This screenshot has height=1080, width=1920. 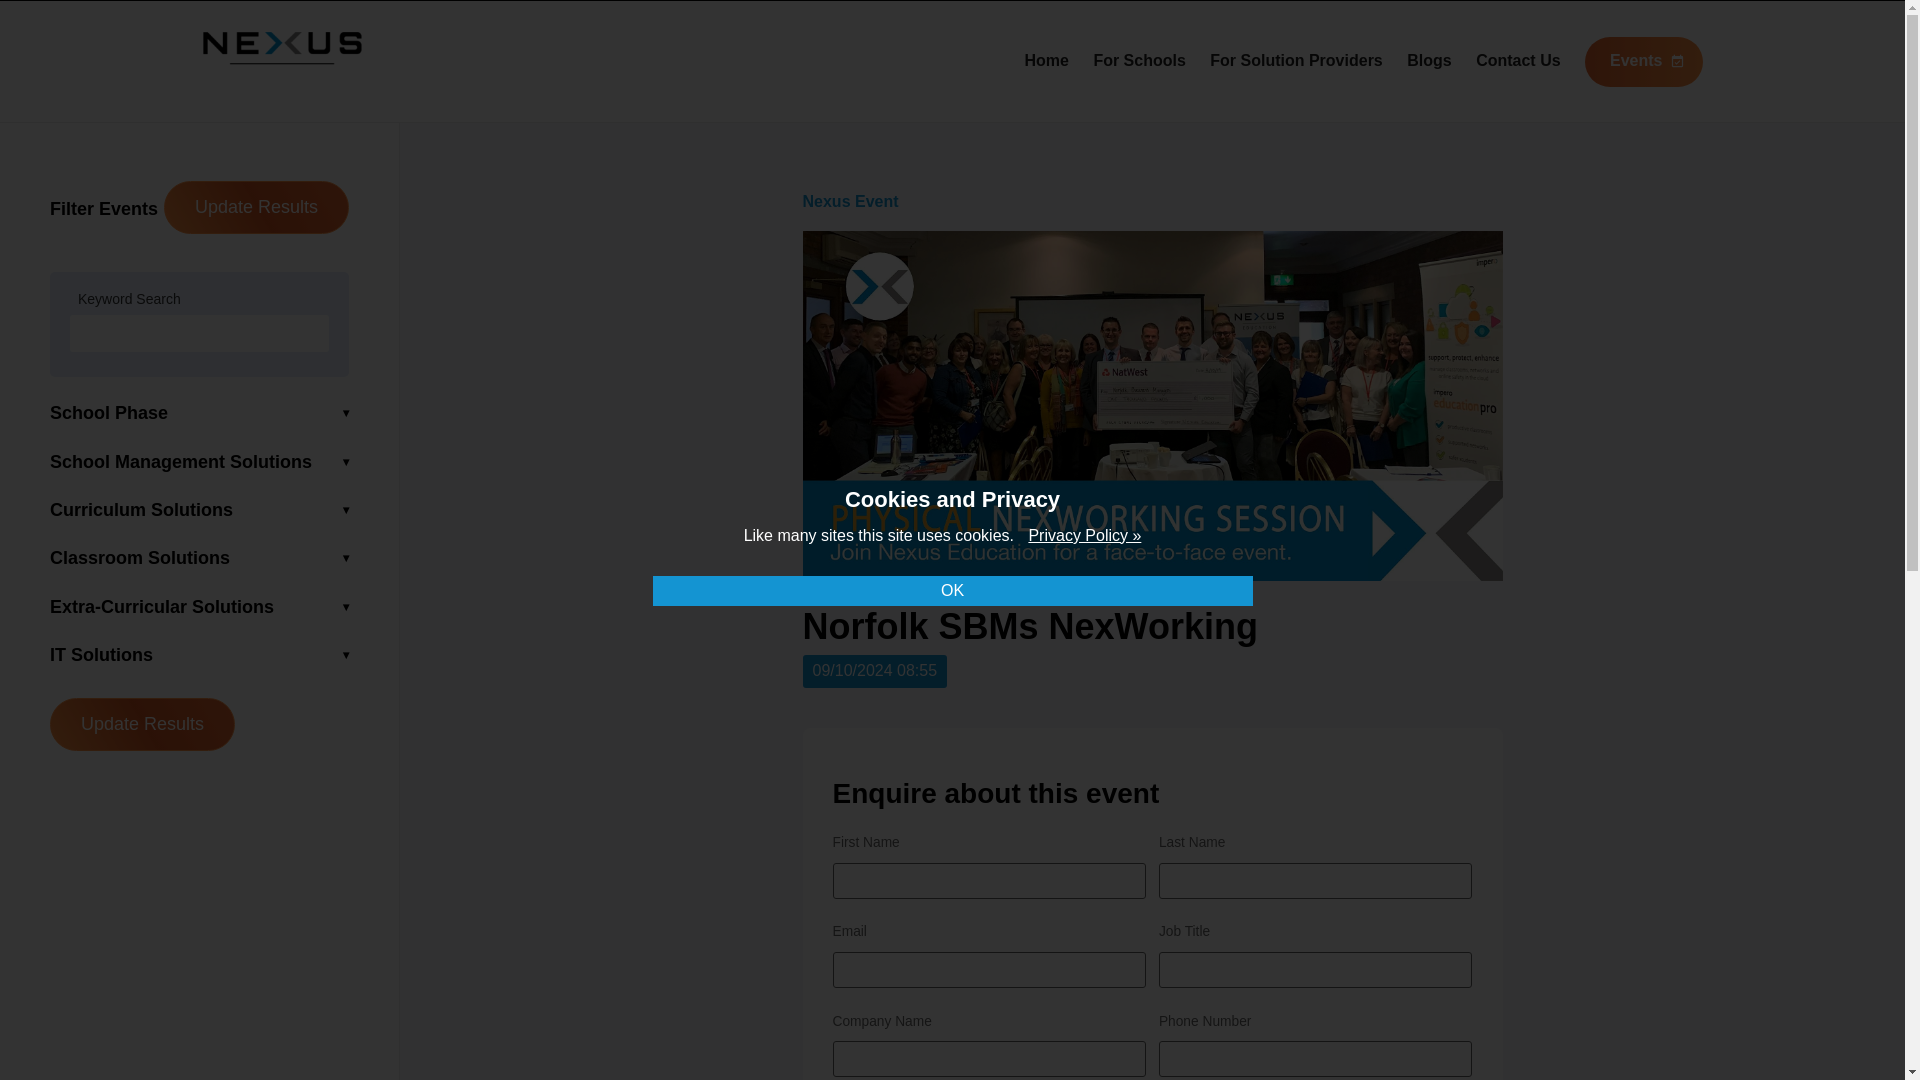 What do you see at coordinates (1429, 60) in the screenshot?
I see `Blogs` at bounding box center [1429, 60].